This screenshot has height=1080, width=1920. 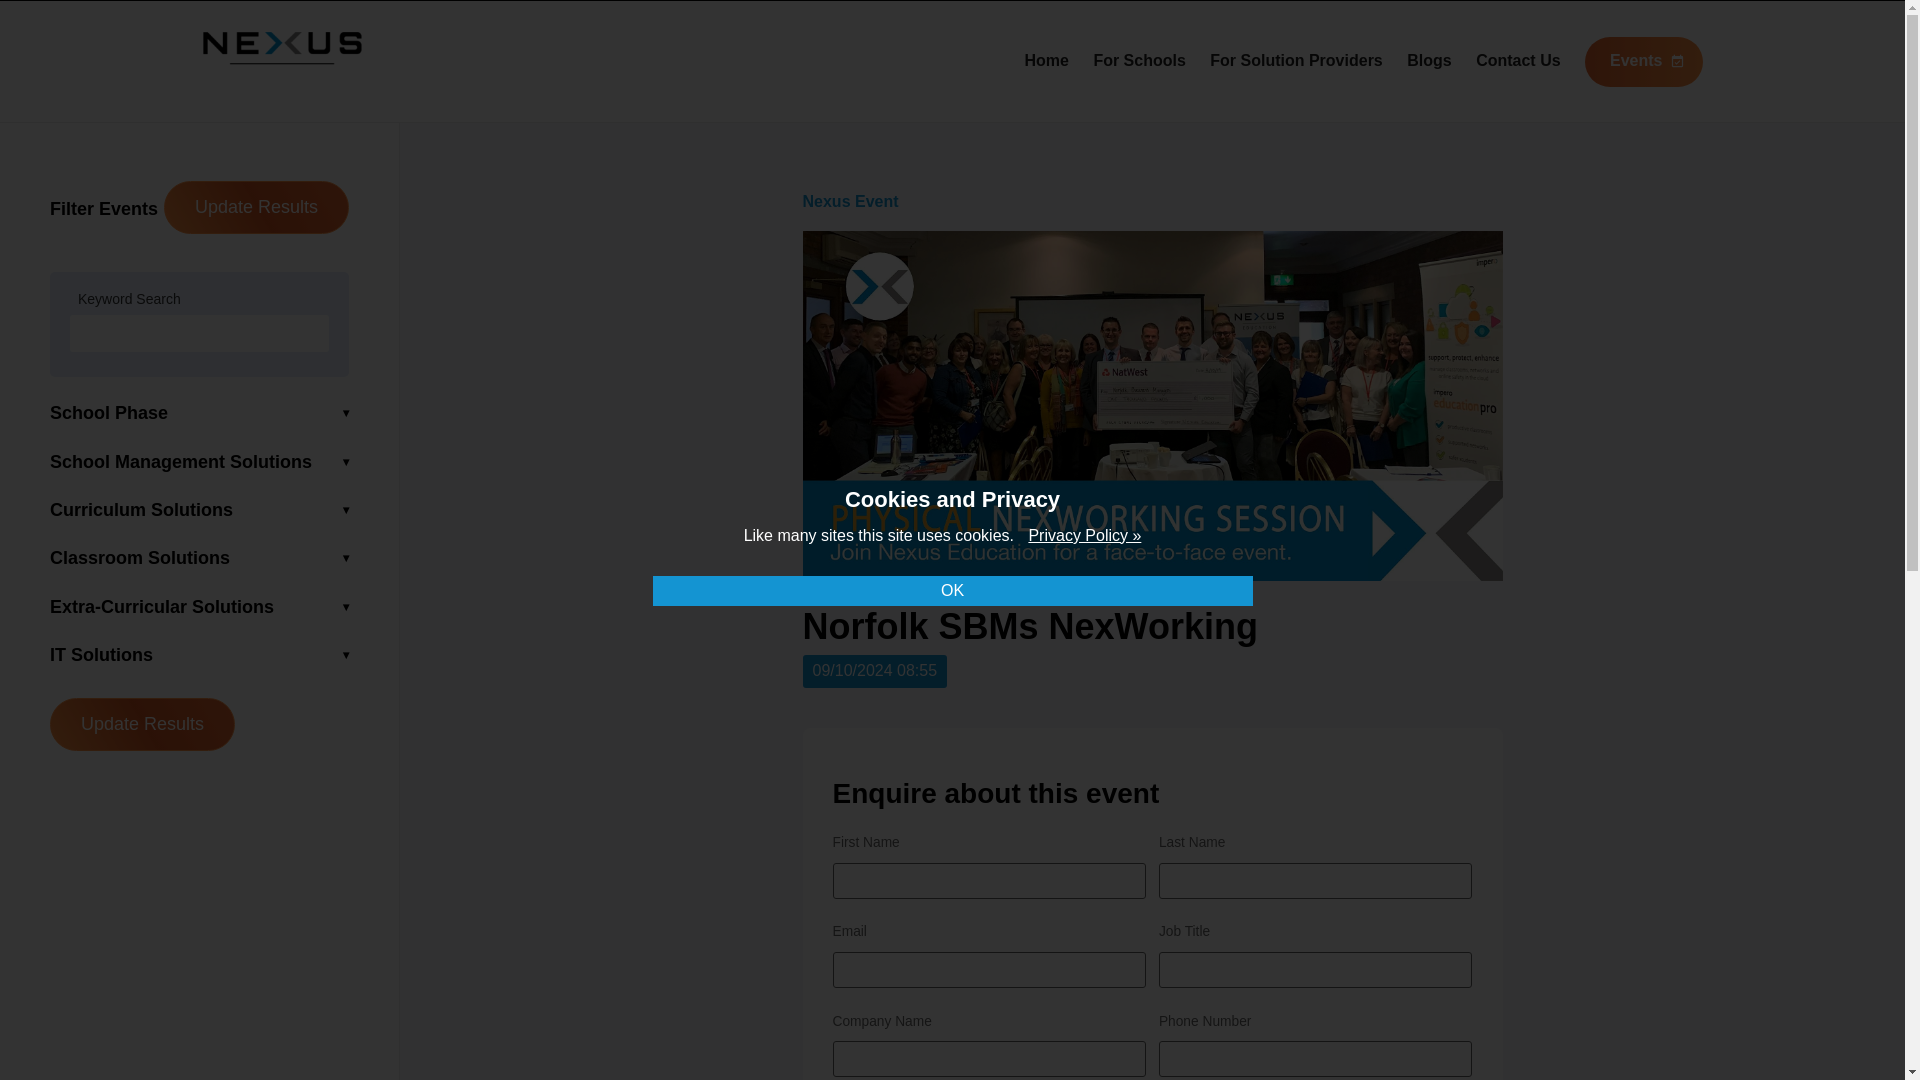 What do you see at coordinates (1429, 60) in the screenshot?
I see `Blogs` at bounding box center [1429, 60].